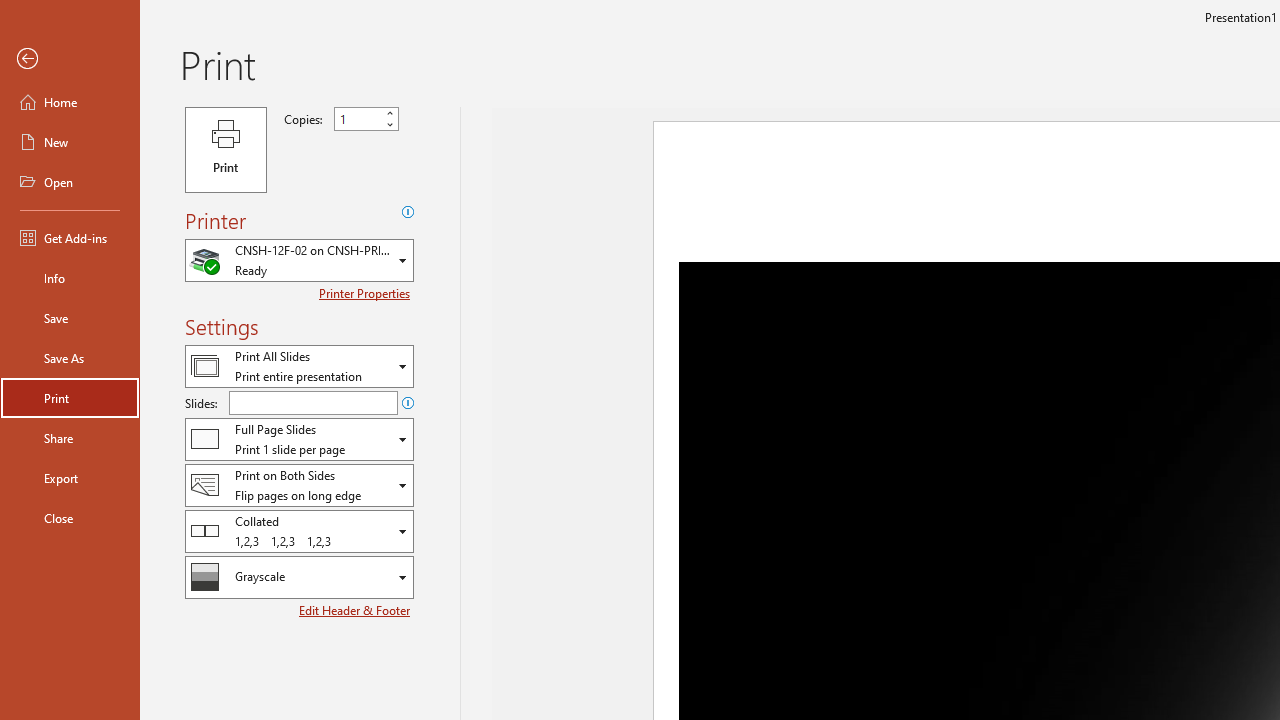  Describe the element at coordinates (70, 59) in the screenshot. I see `Back` at that location.